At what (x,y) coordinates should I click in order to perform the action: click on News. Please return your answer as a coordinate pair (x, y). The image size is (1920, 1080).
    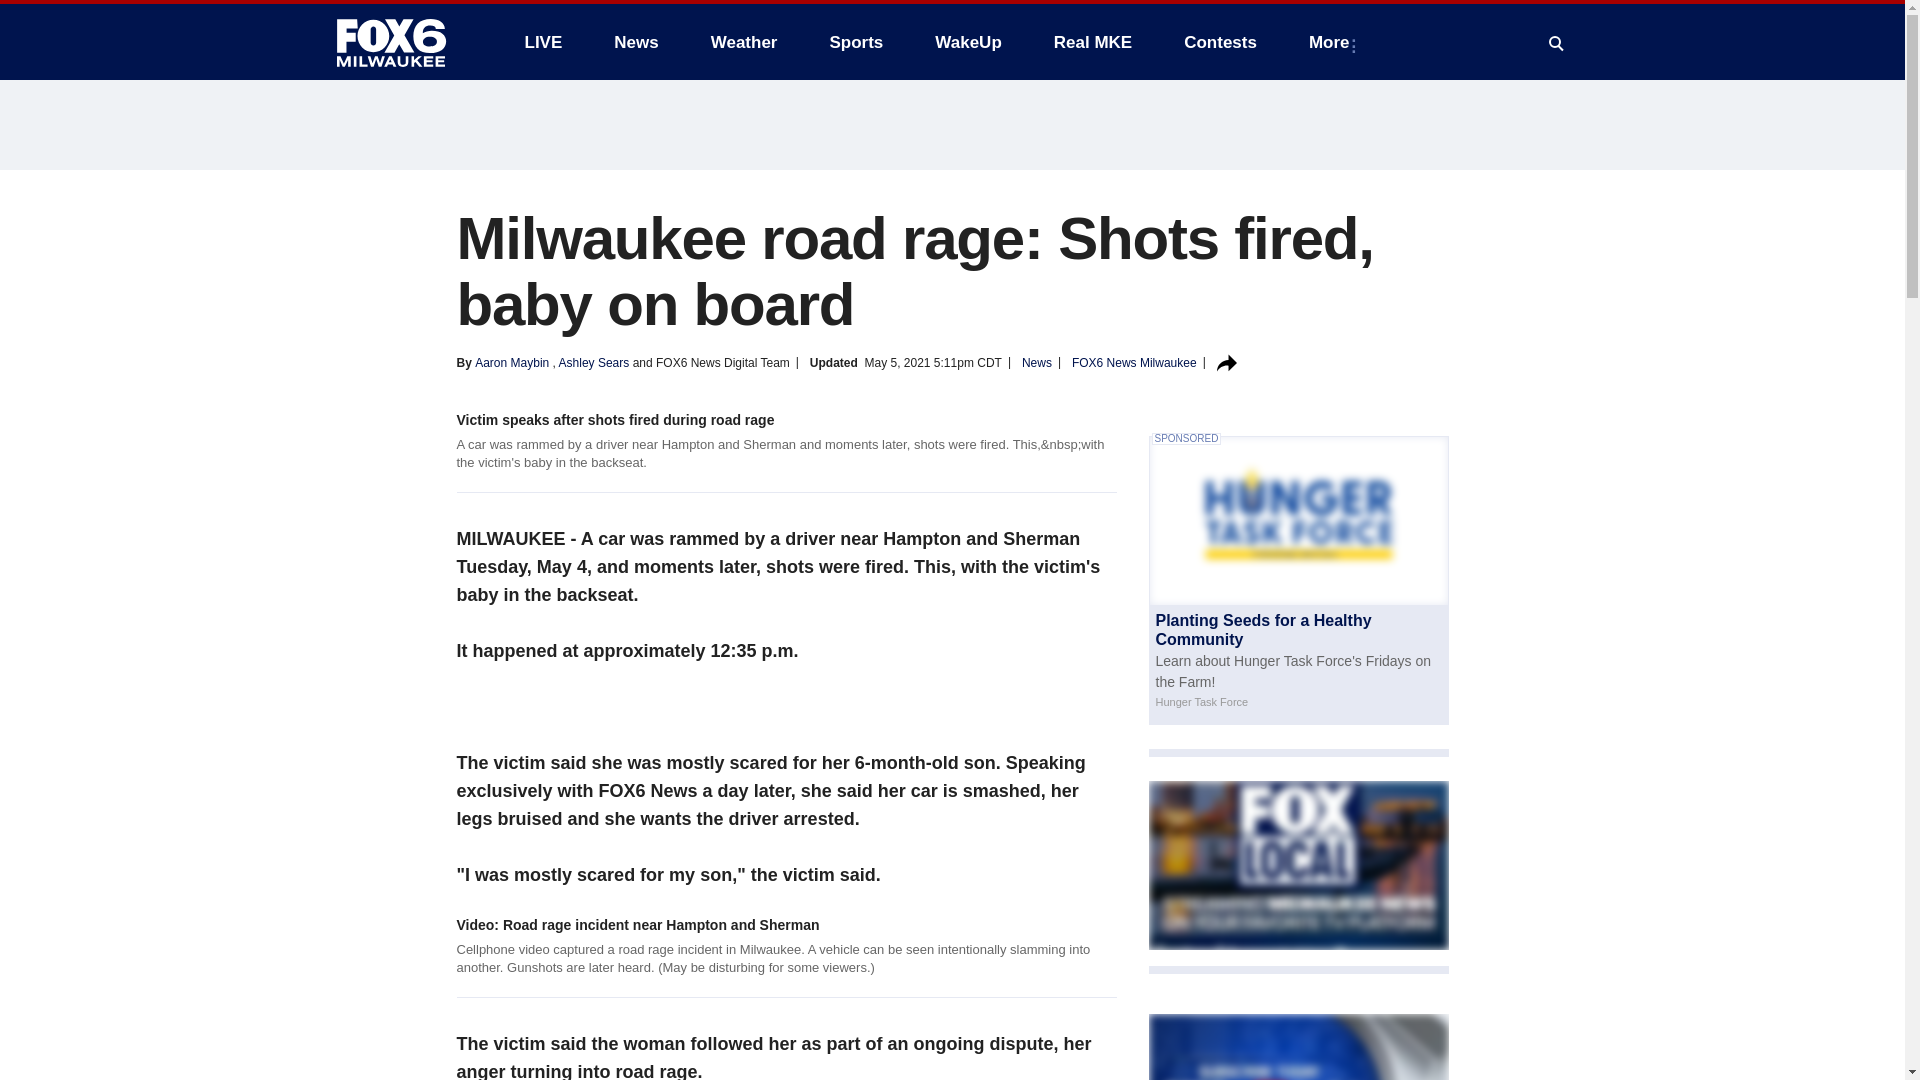
    Looking at the image, I should click on (635, 42).